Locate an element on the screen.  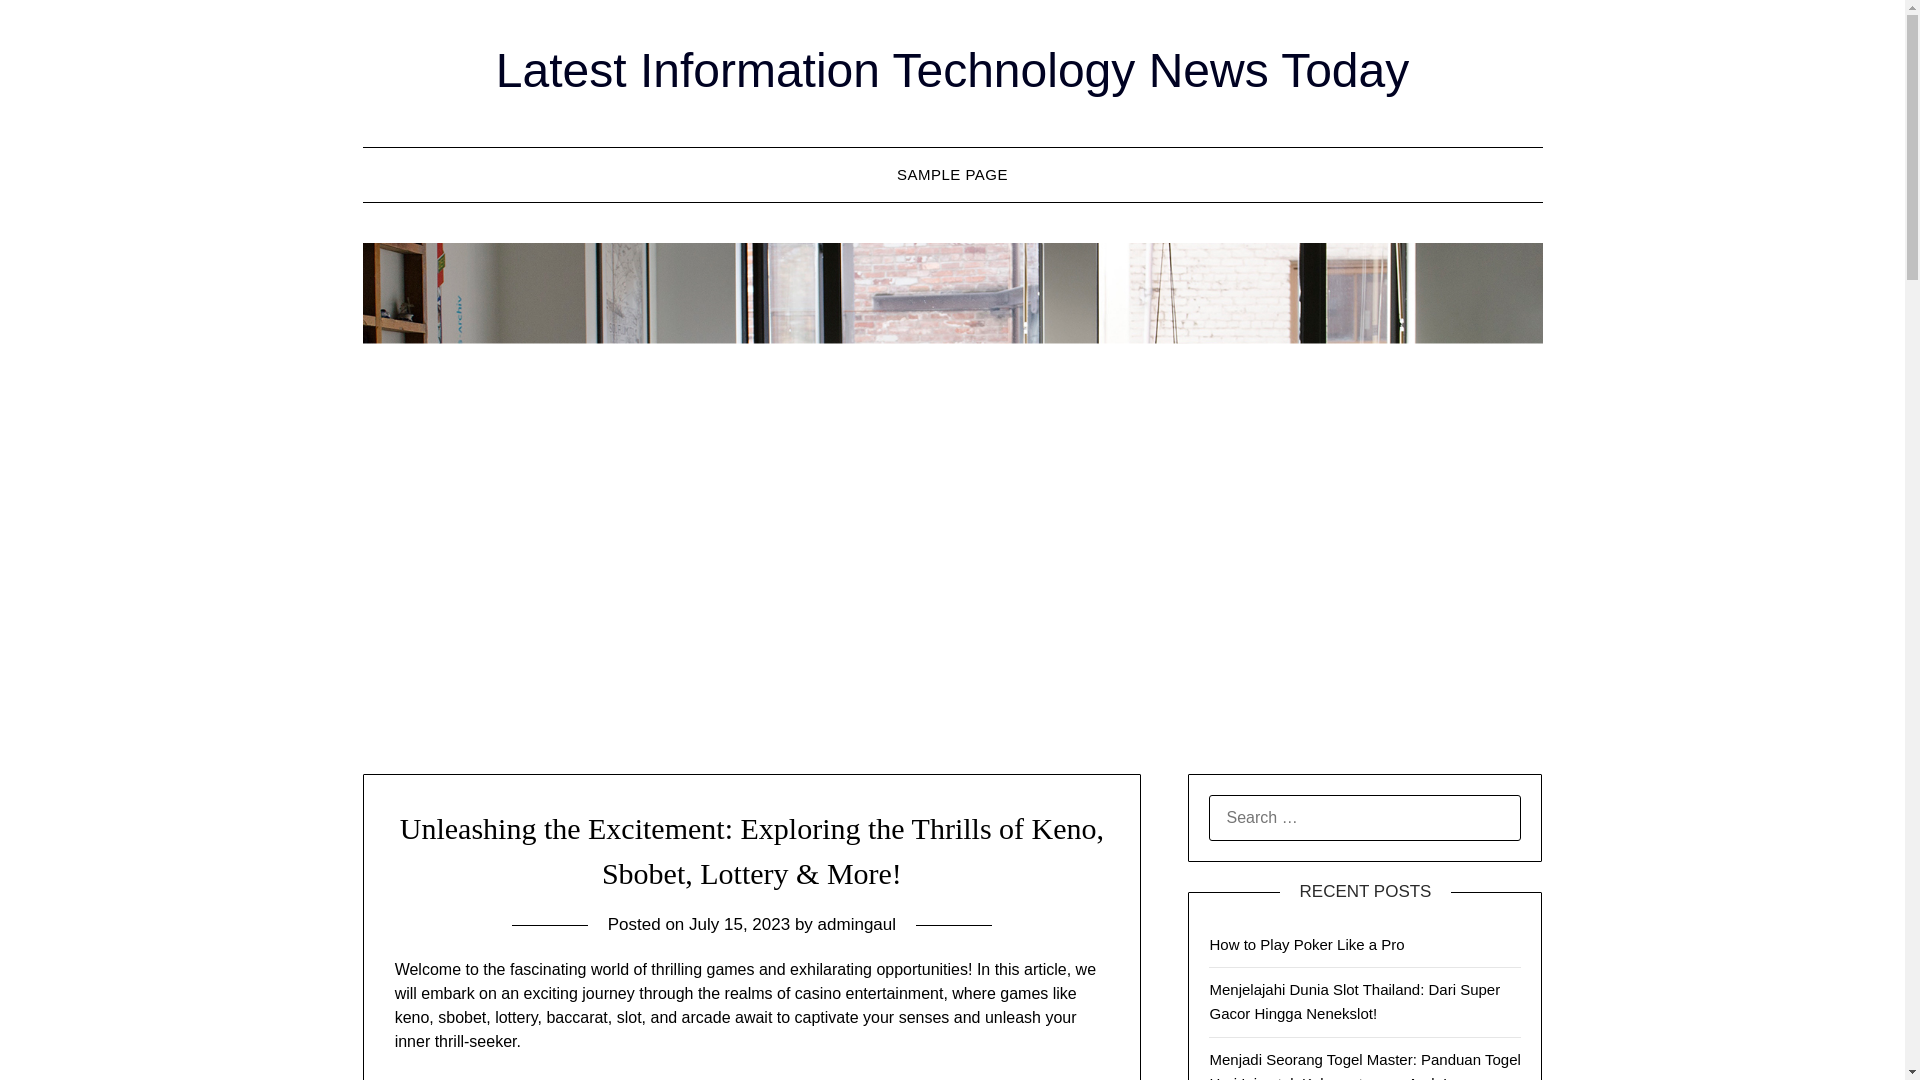
admingaul is located at coordinates (856, 924).